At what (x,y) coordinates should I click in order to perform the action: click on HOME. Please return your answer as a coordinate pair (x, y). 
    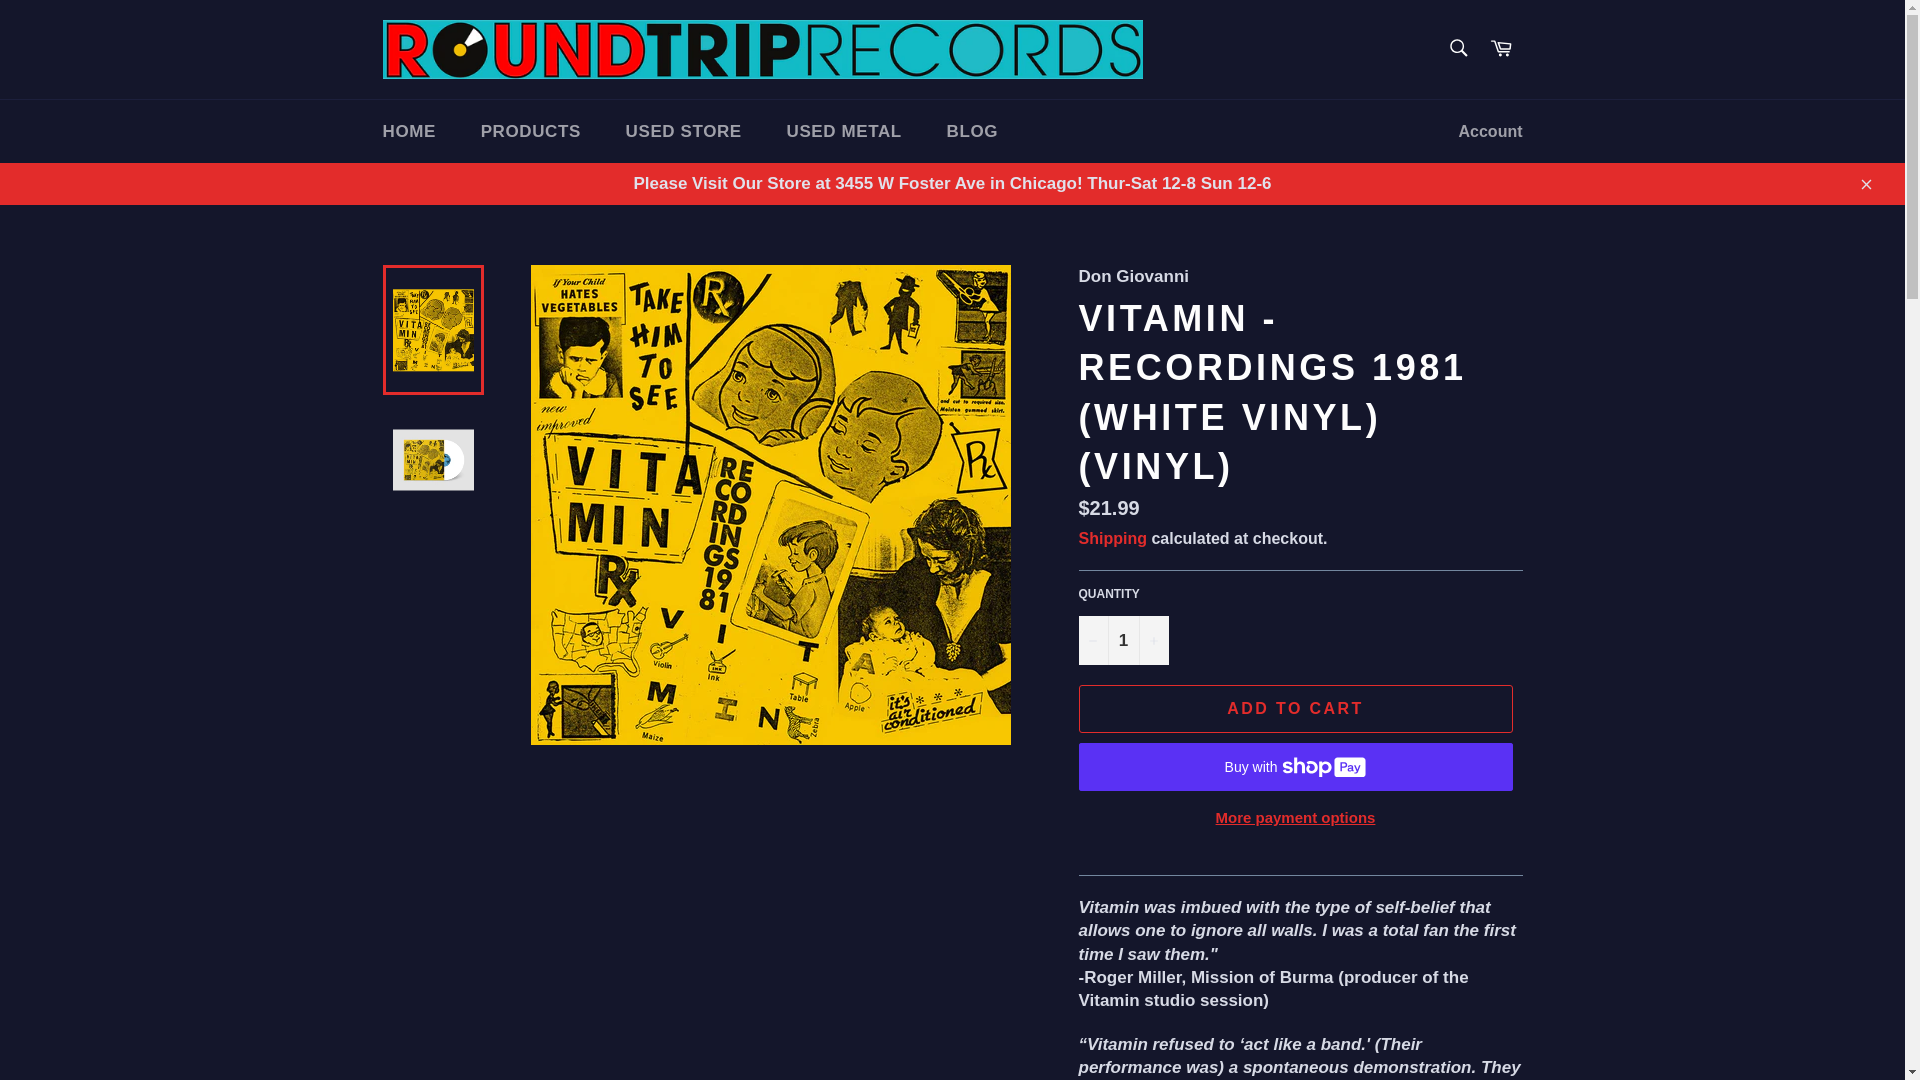
    Looking at the image, I should click on (408, 132).